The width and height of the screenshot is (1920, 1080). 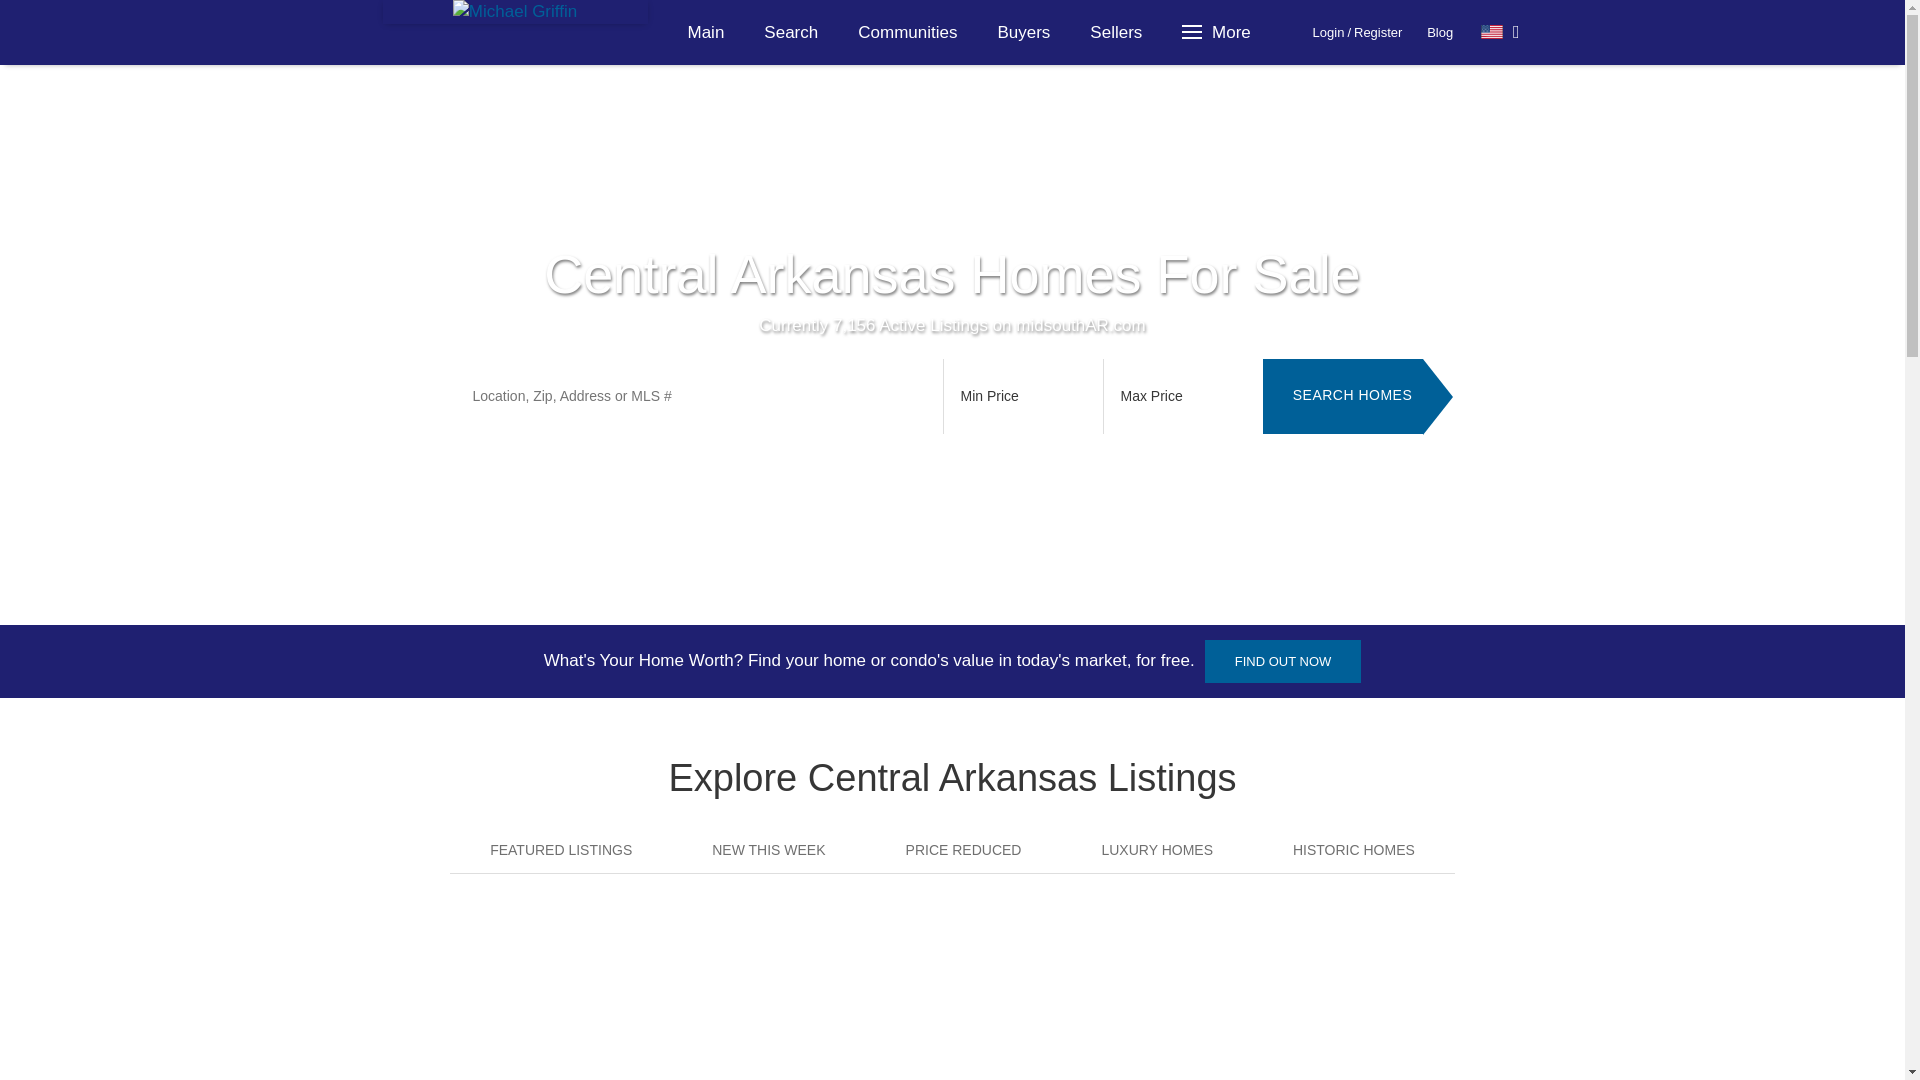 What do you see at coordinates (1377, 32) in the screenshot?
I see `Register` at bounding box center [1377, 32].